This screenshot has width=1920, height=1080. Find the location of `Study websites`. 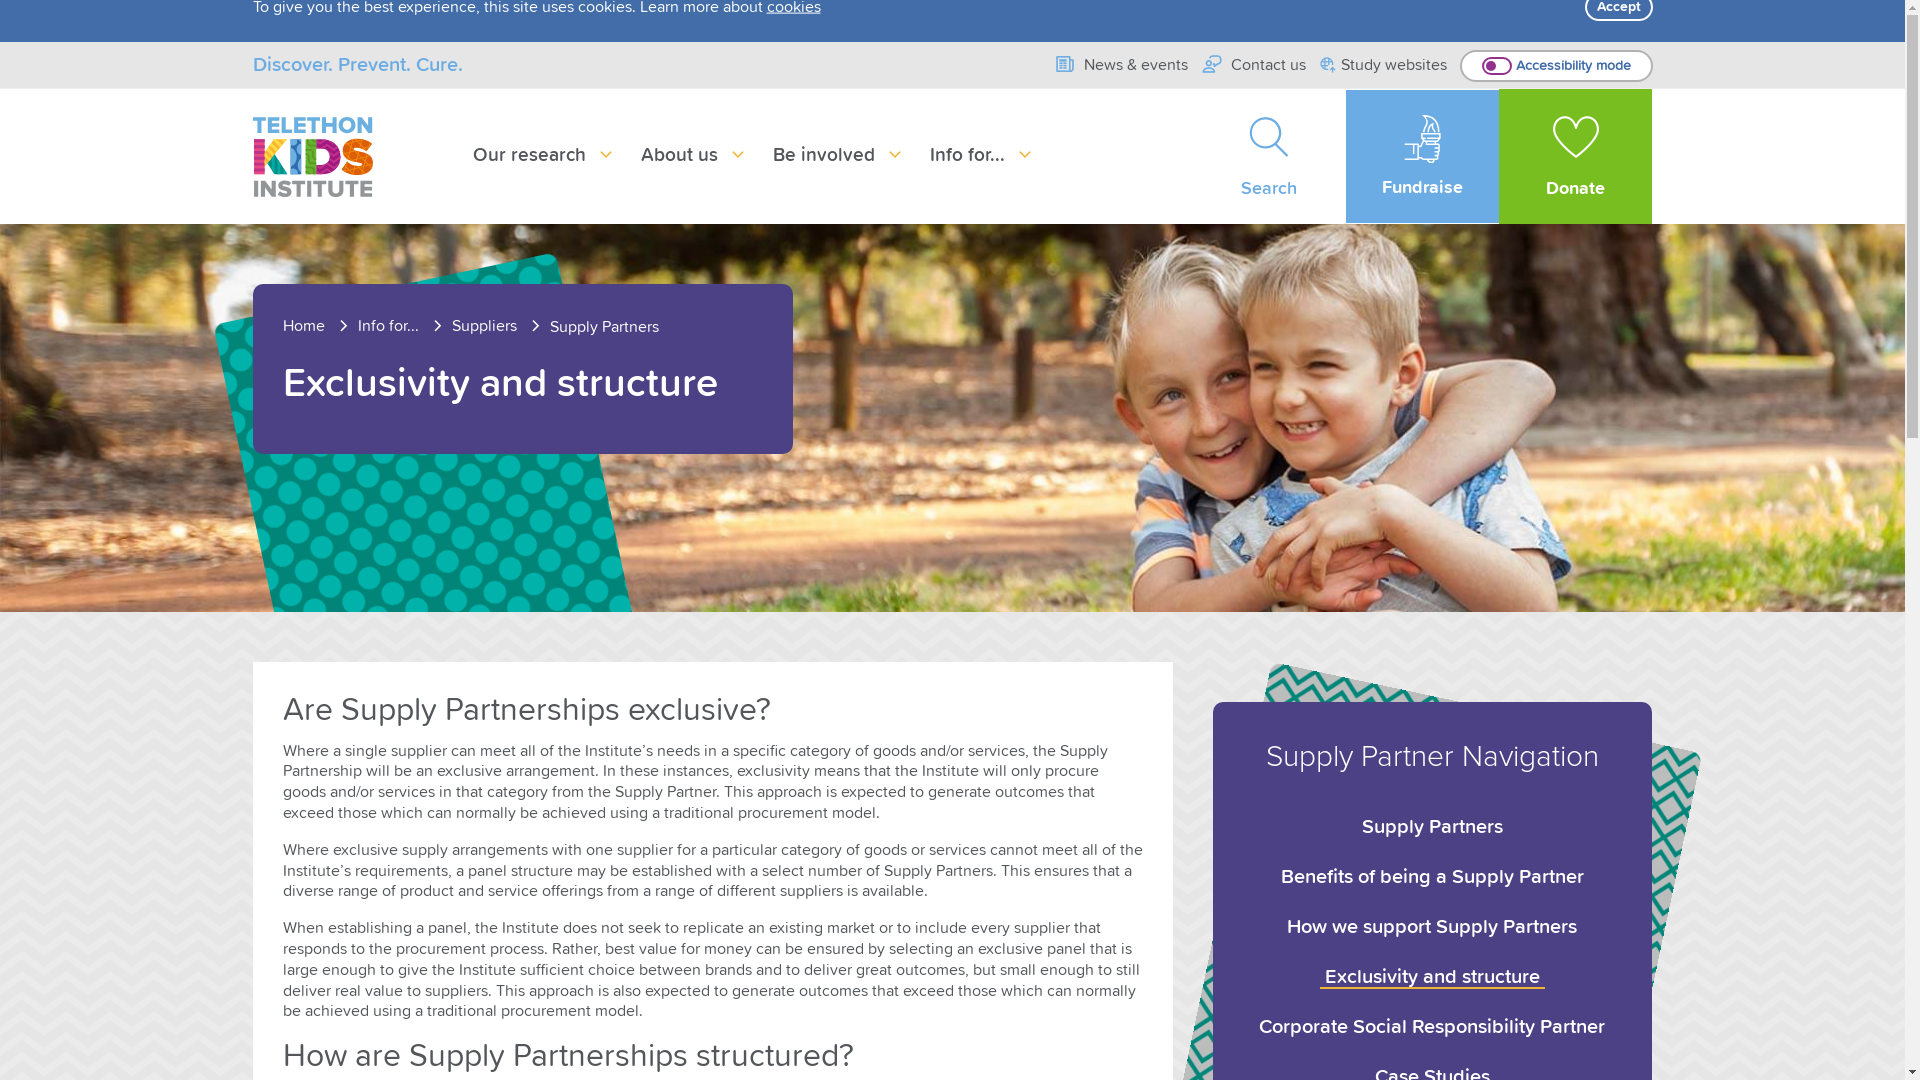

Study websites is located at coordinates (1384, 66).